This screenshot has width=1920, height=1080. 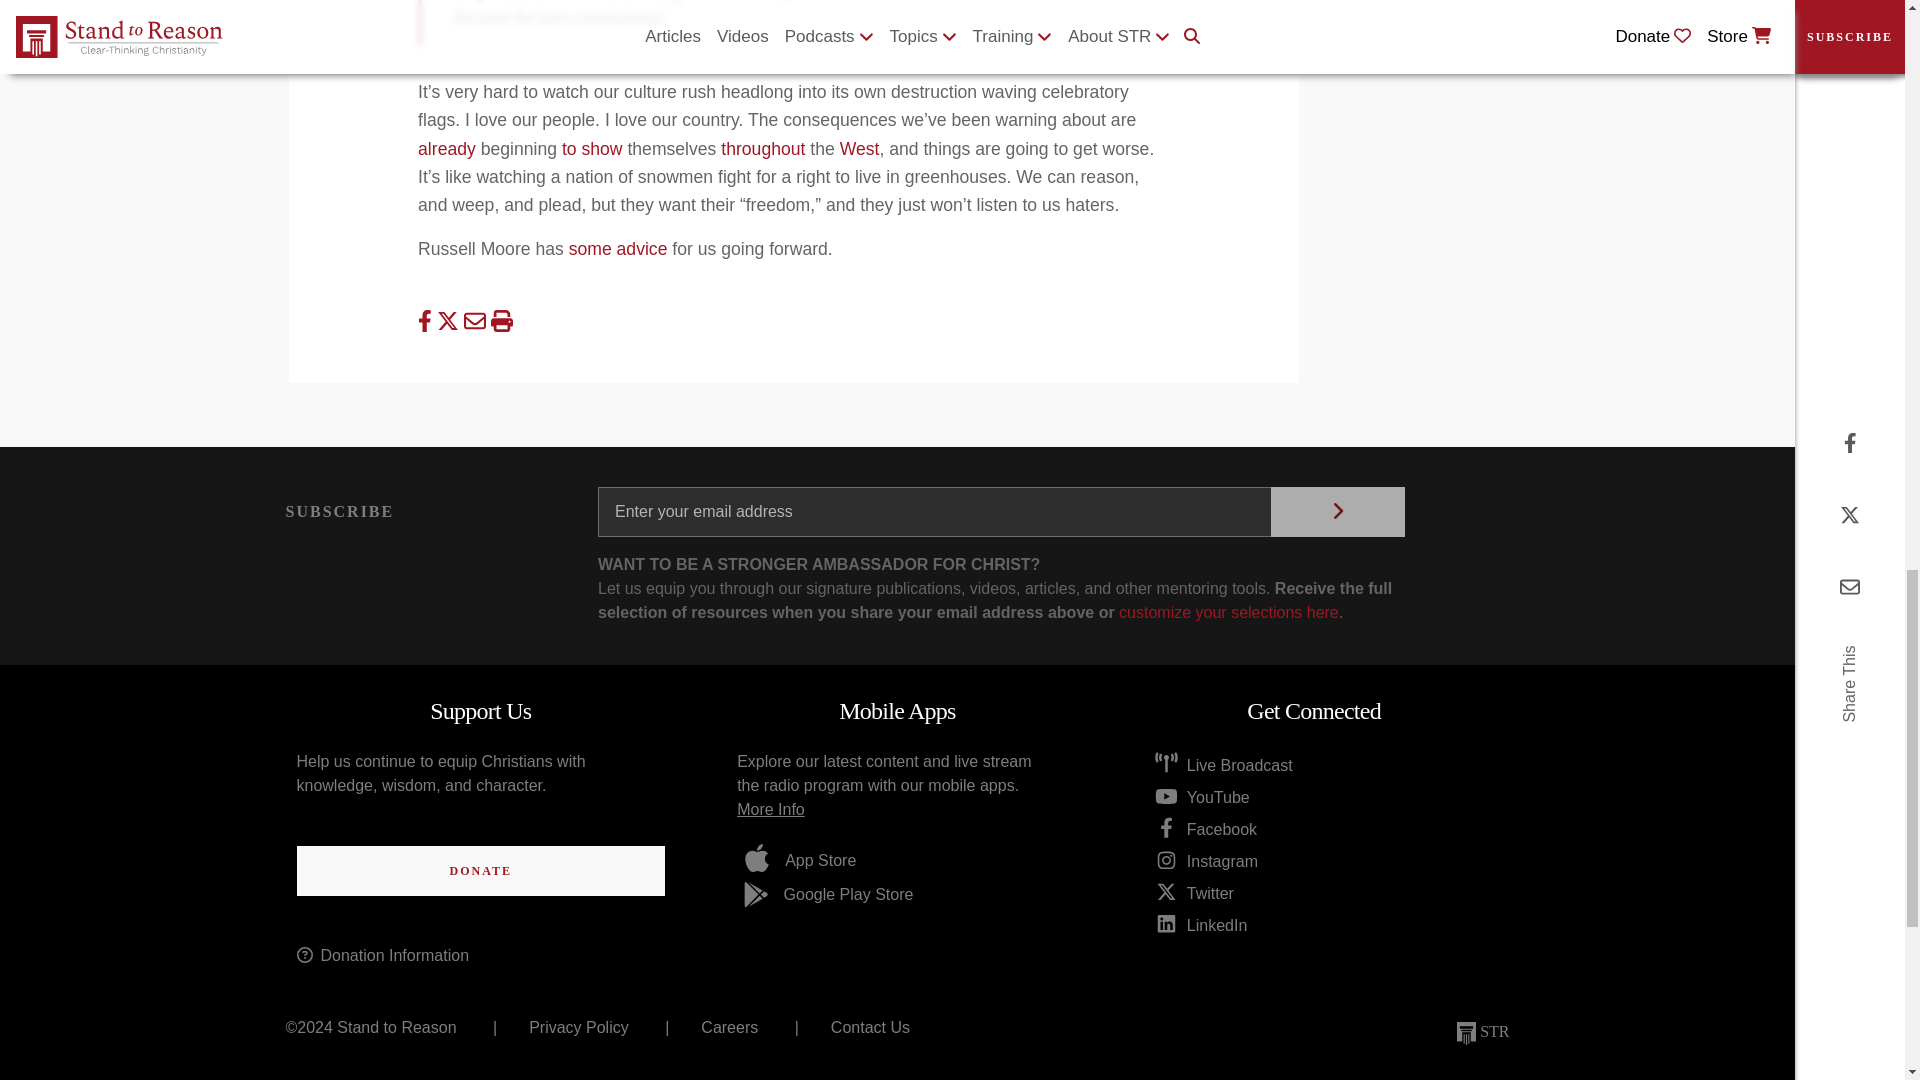 I want to click on Email, so click(x=478, y=320).